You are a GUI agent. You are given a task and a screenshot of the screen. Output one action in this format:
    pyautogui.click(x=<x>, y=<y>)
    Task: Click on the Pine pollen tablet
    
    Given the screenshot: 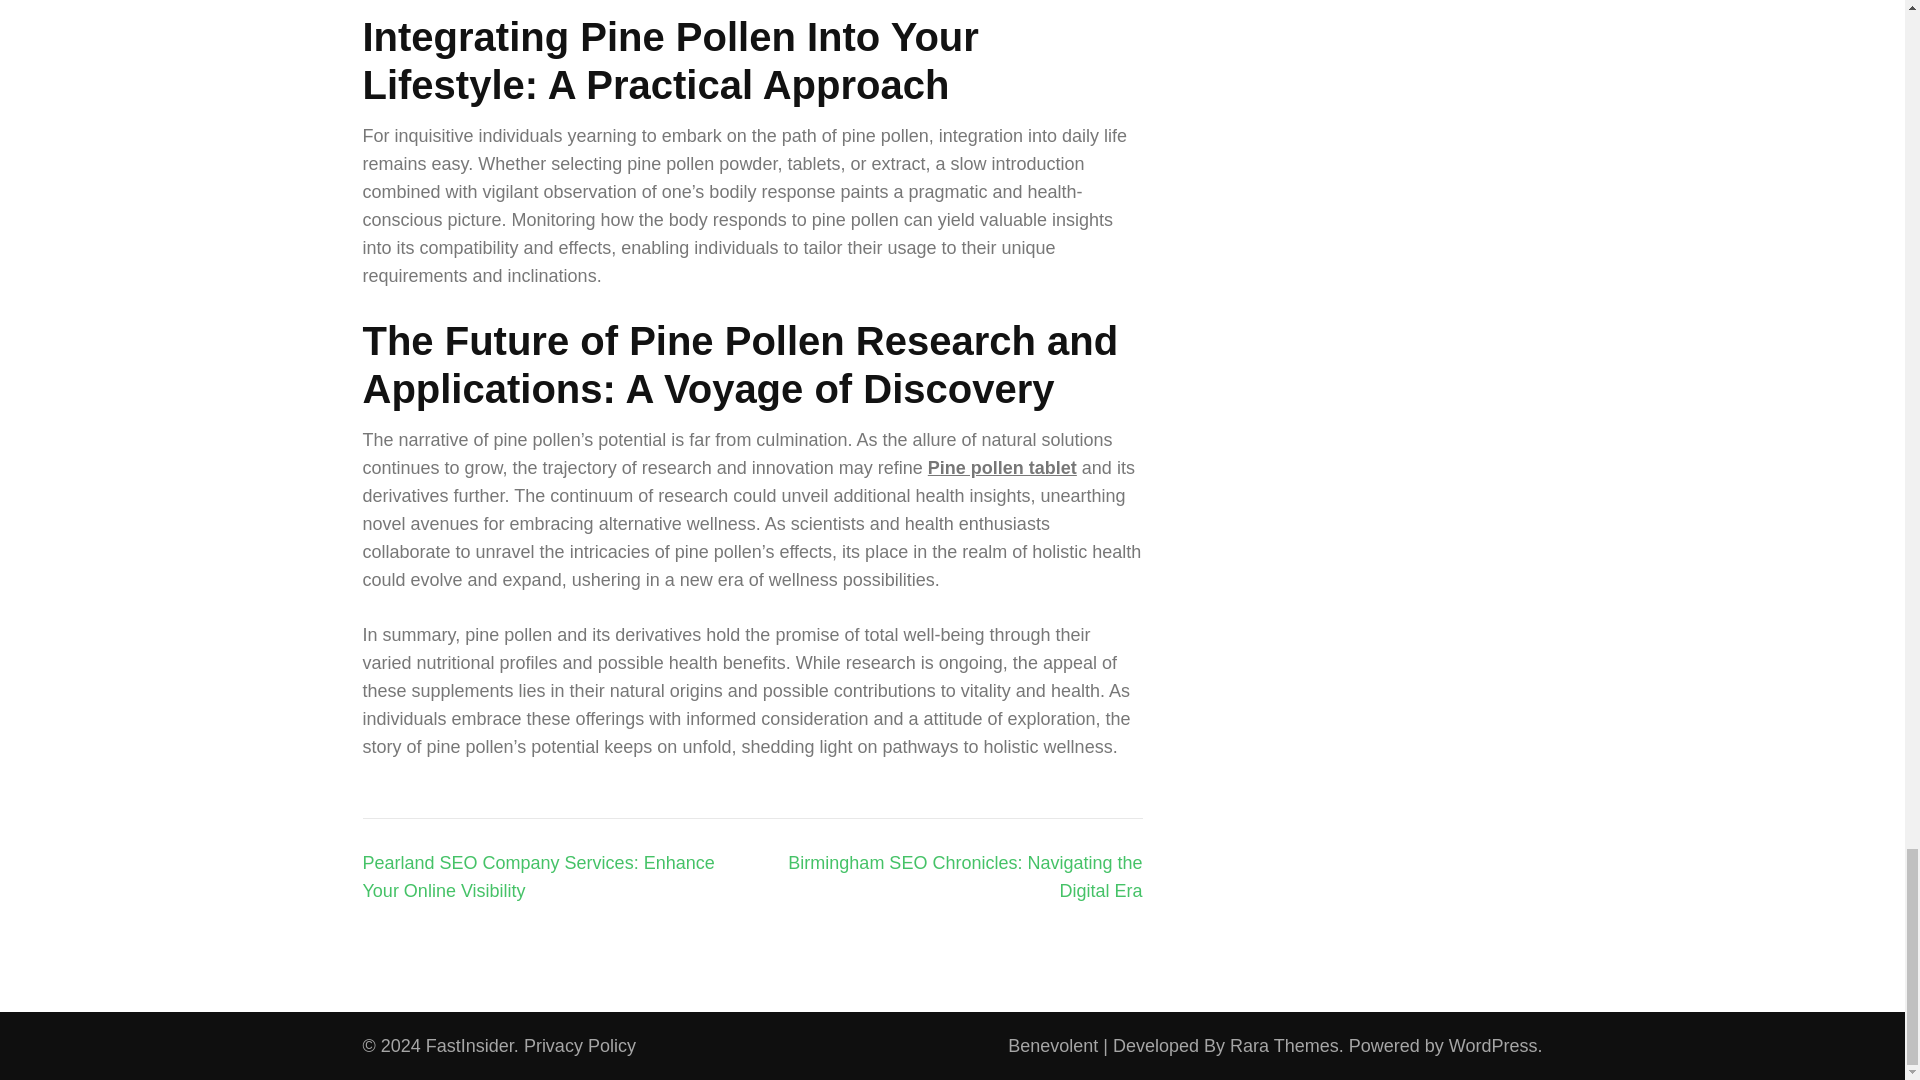 What is the action you would take?
    pyautogui.click(x=1002, y=468)
    